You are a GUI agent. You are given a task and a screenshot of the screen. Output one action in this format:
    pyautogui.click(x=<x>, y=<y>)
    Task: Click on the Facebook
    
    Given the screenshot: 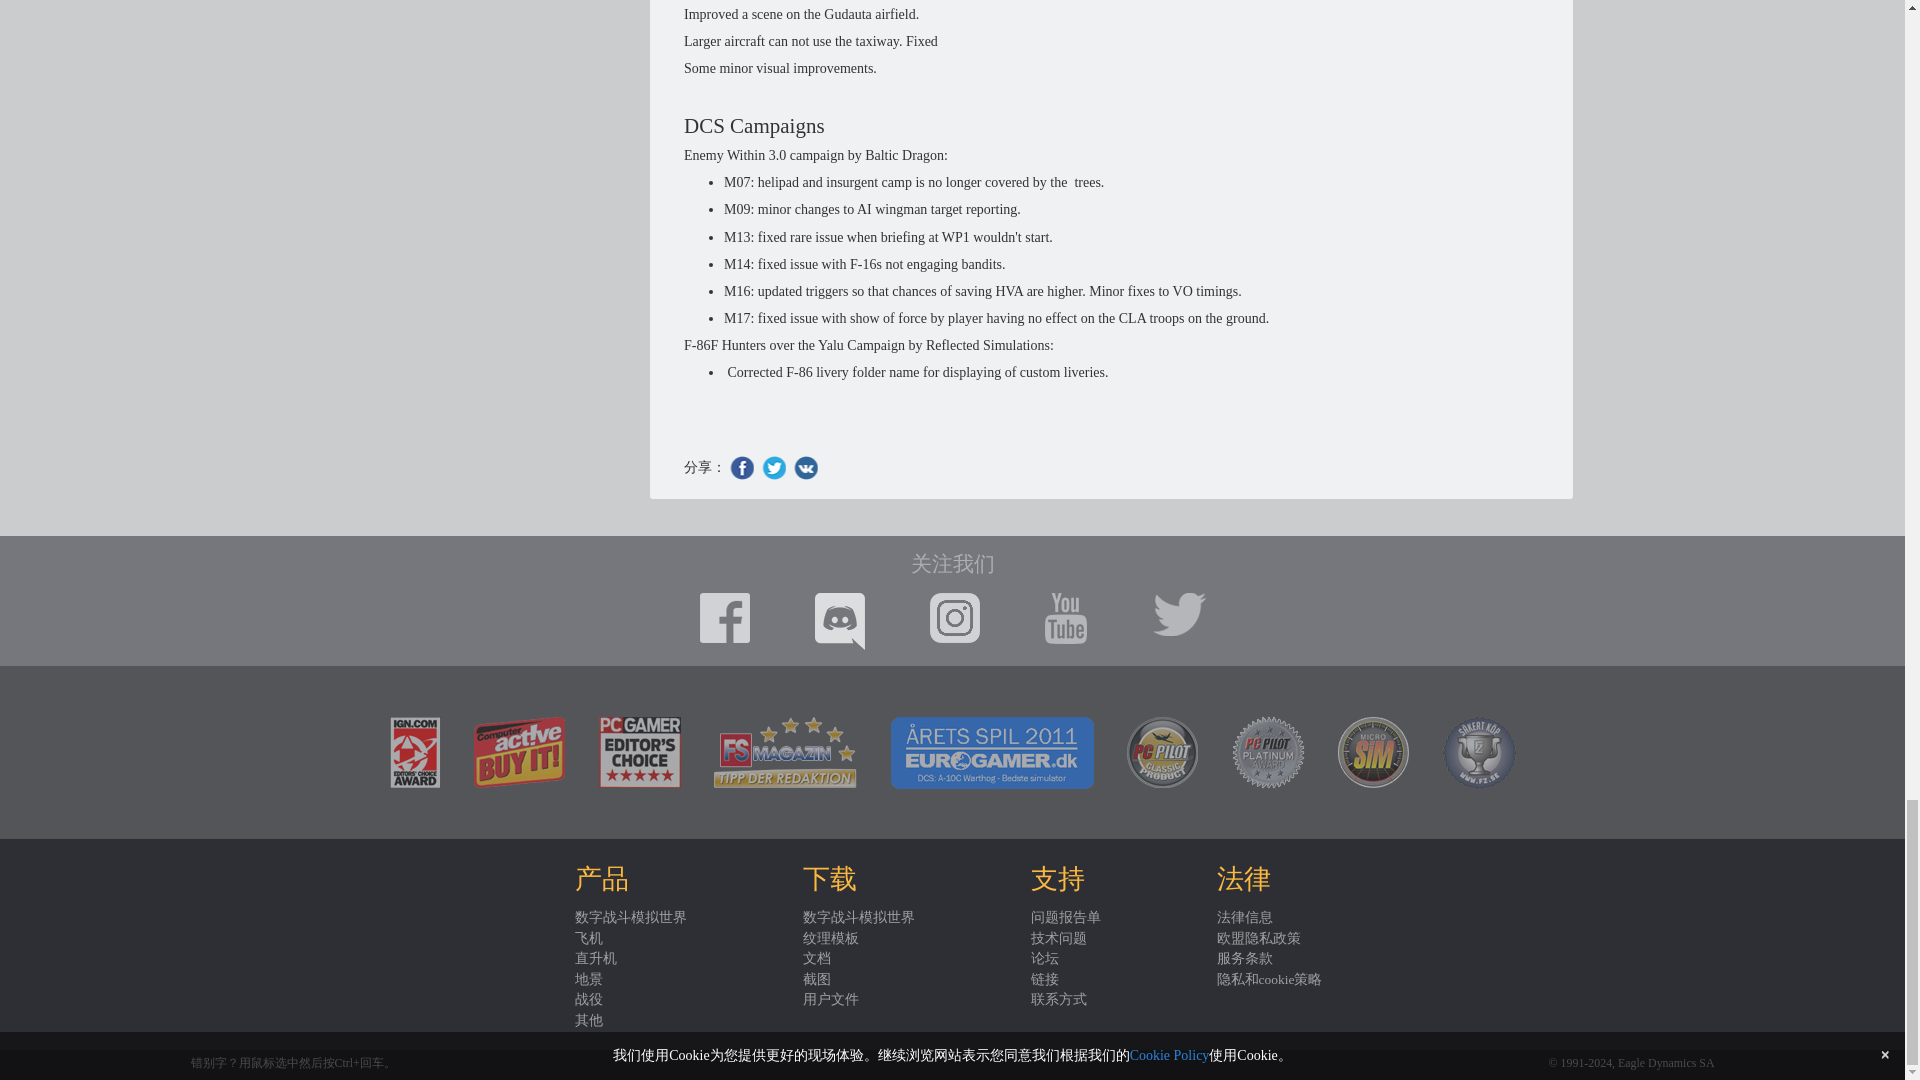 What is the action you would take?
    pyautogui.click(x=742, y=467)
    